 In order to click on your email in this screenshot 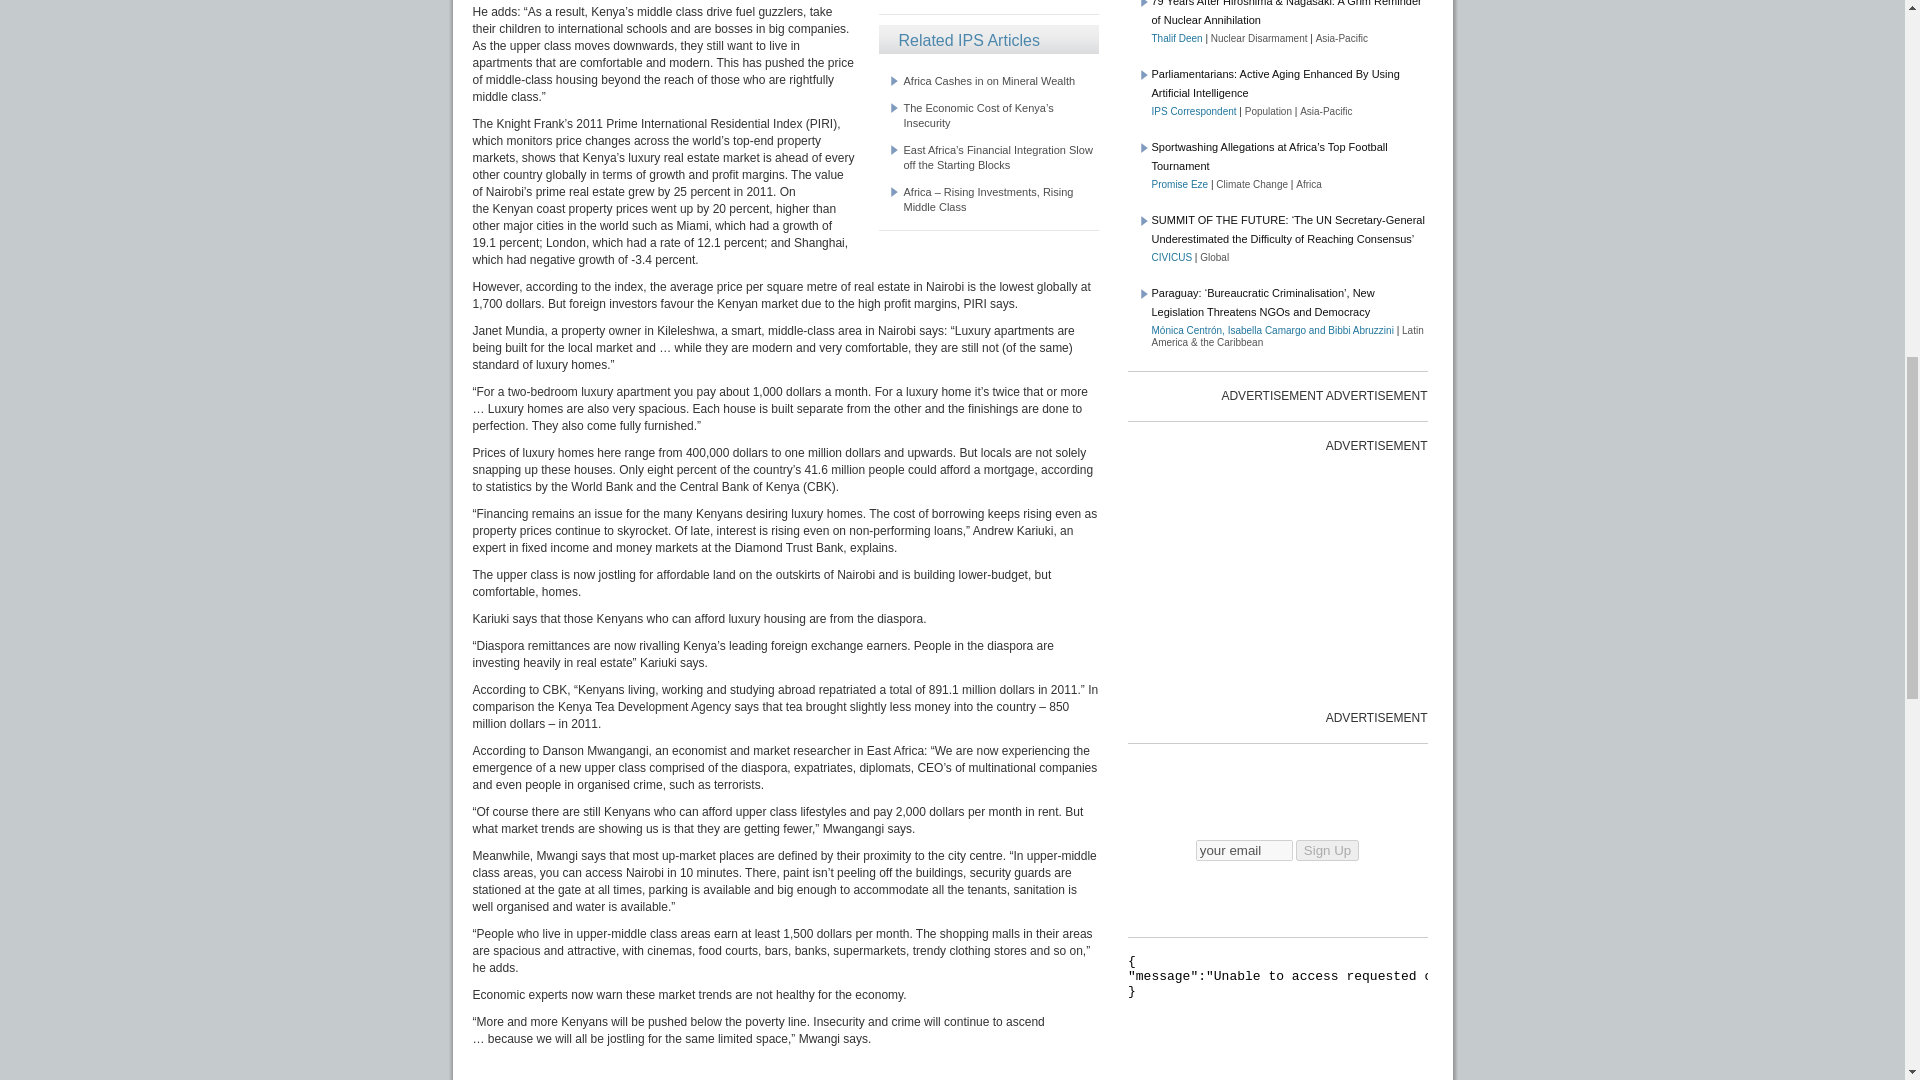, I will do `click(1244, 850)`.